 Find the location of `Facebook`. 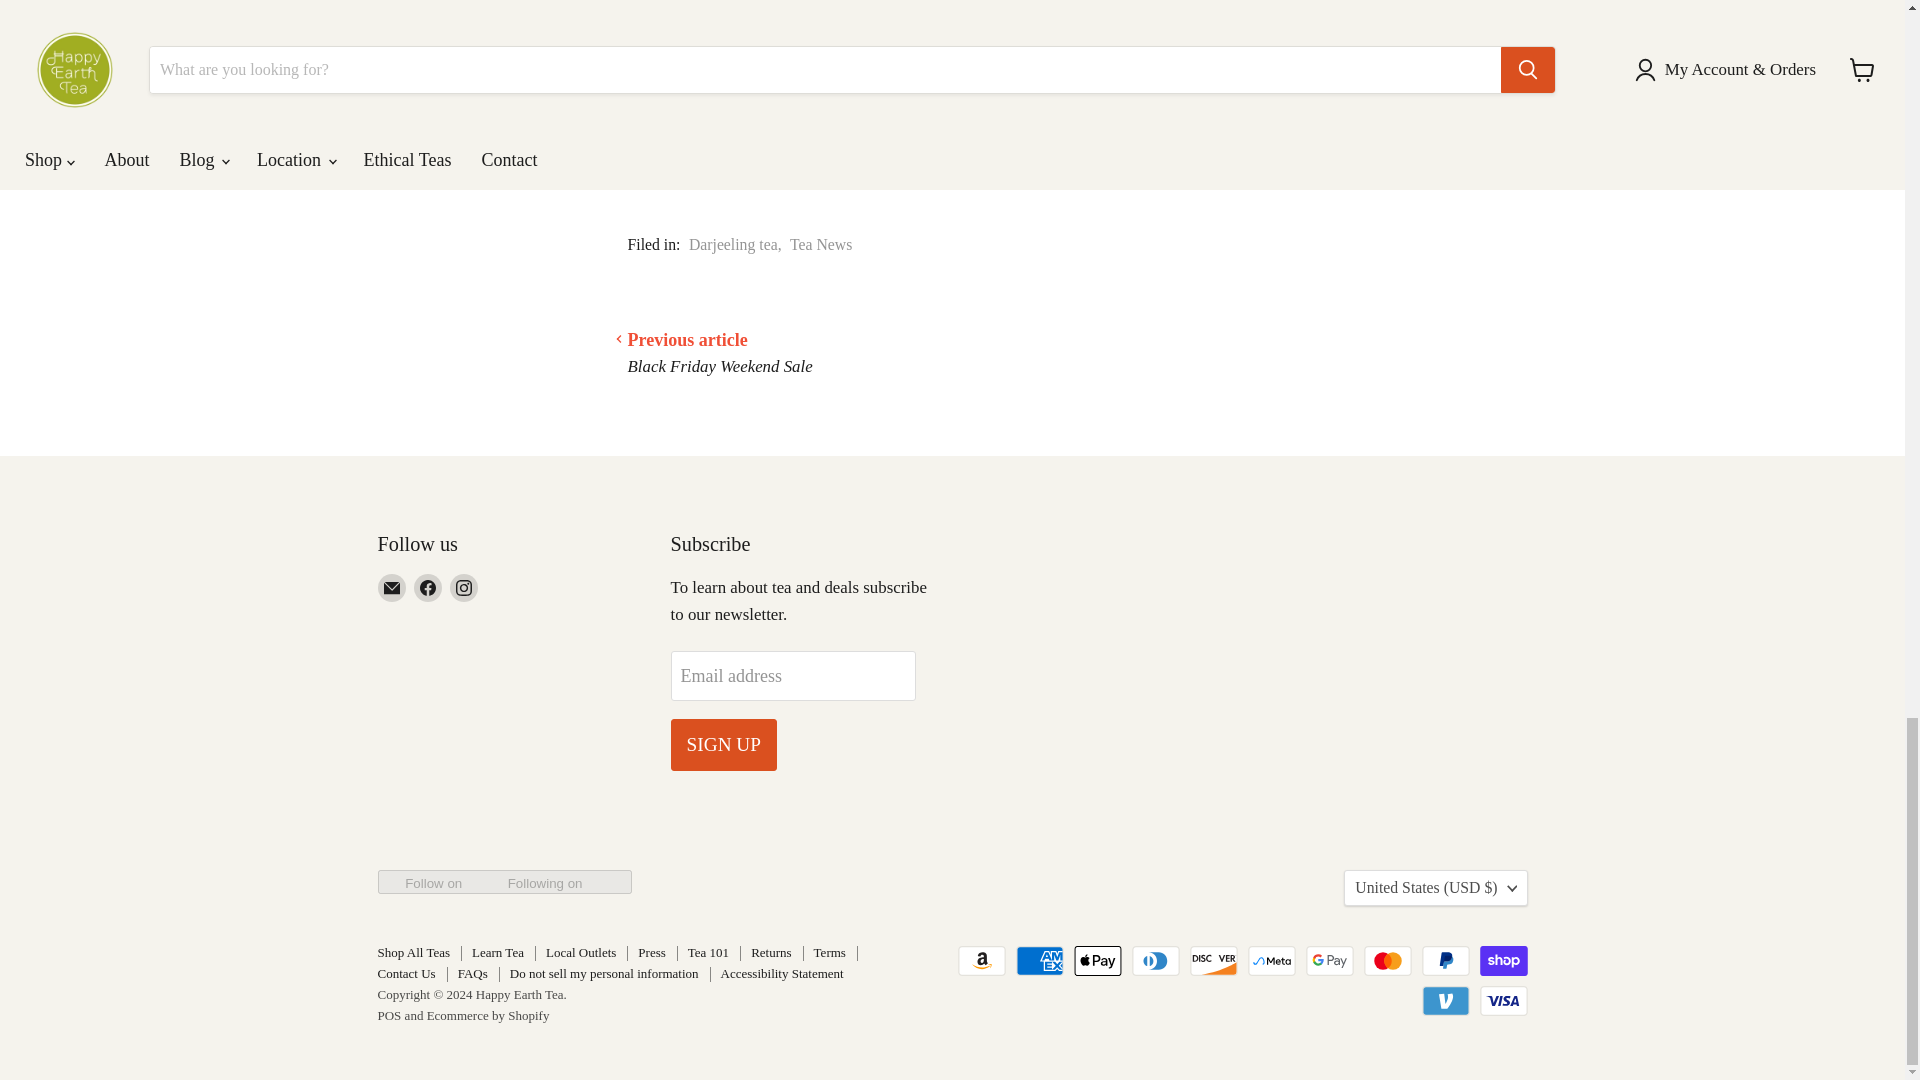

Facebook is located at coordinates (428, 587).